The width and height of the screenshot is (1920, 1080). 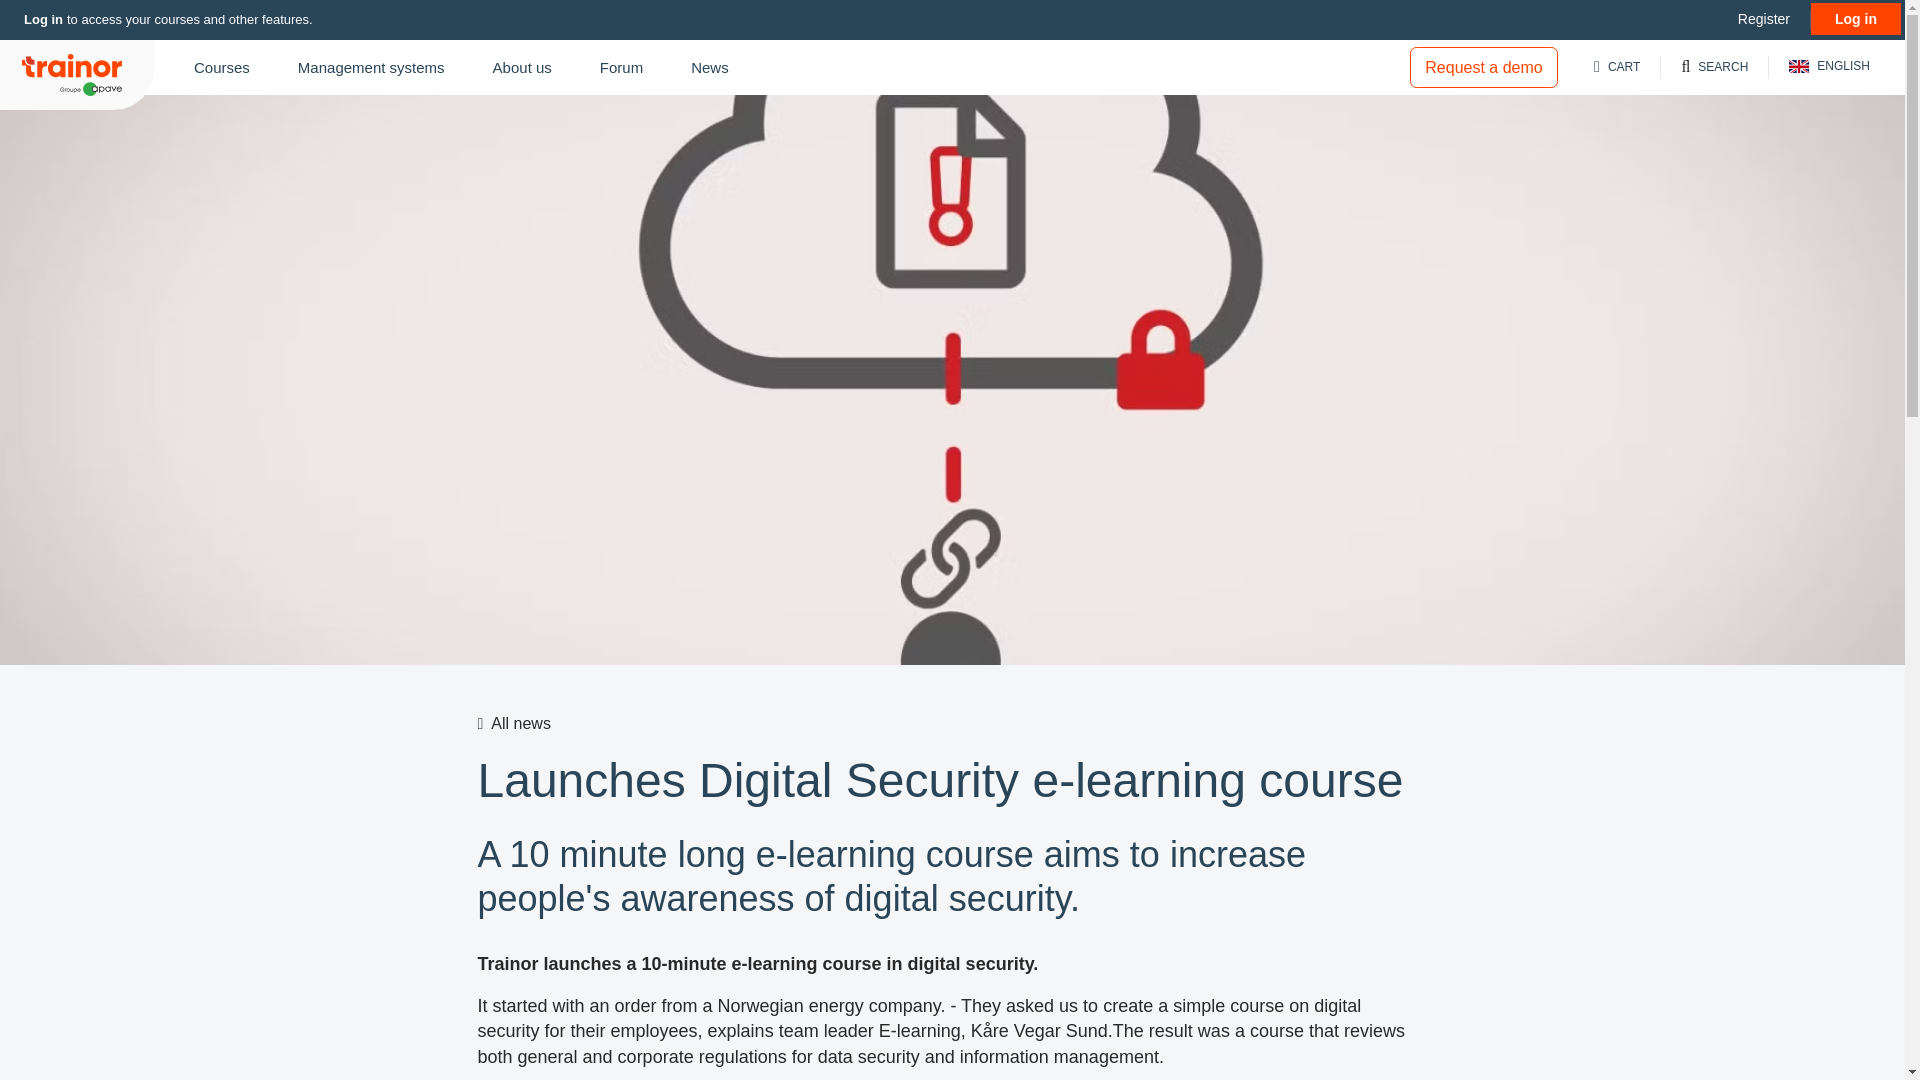 What do you see at coordinates (222, 67) in the screenshot?
I see `Courses` at bounding box center [222, 67].